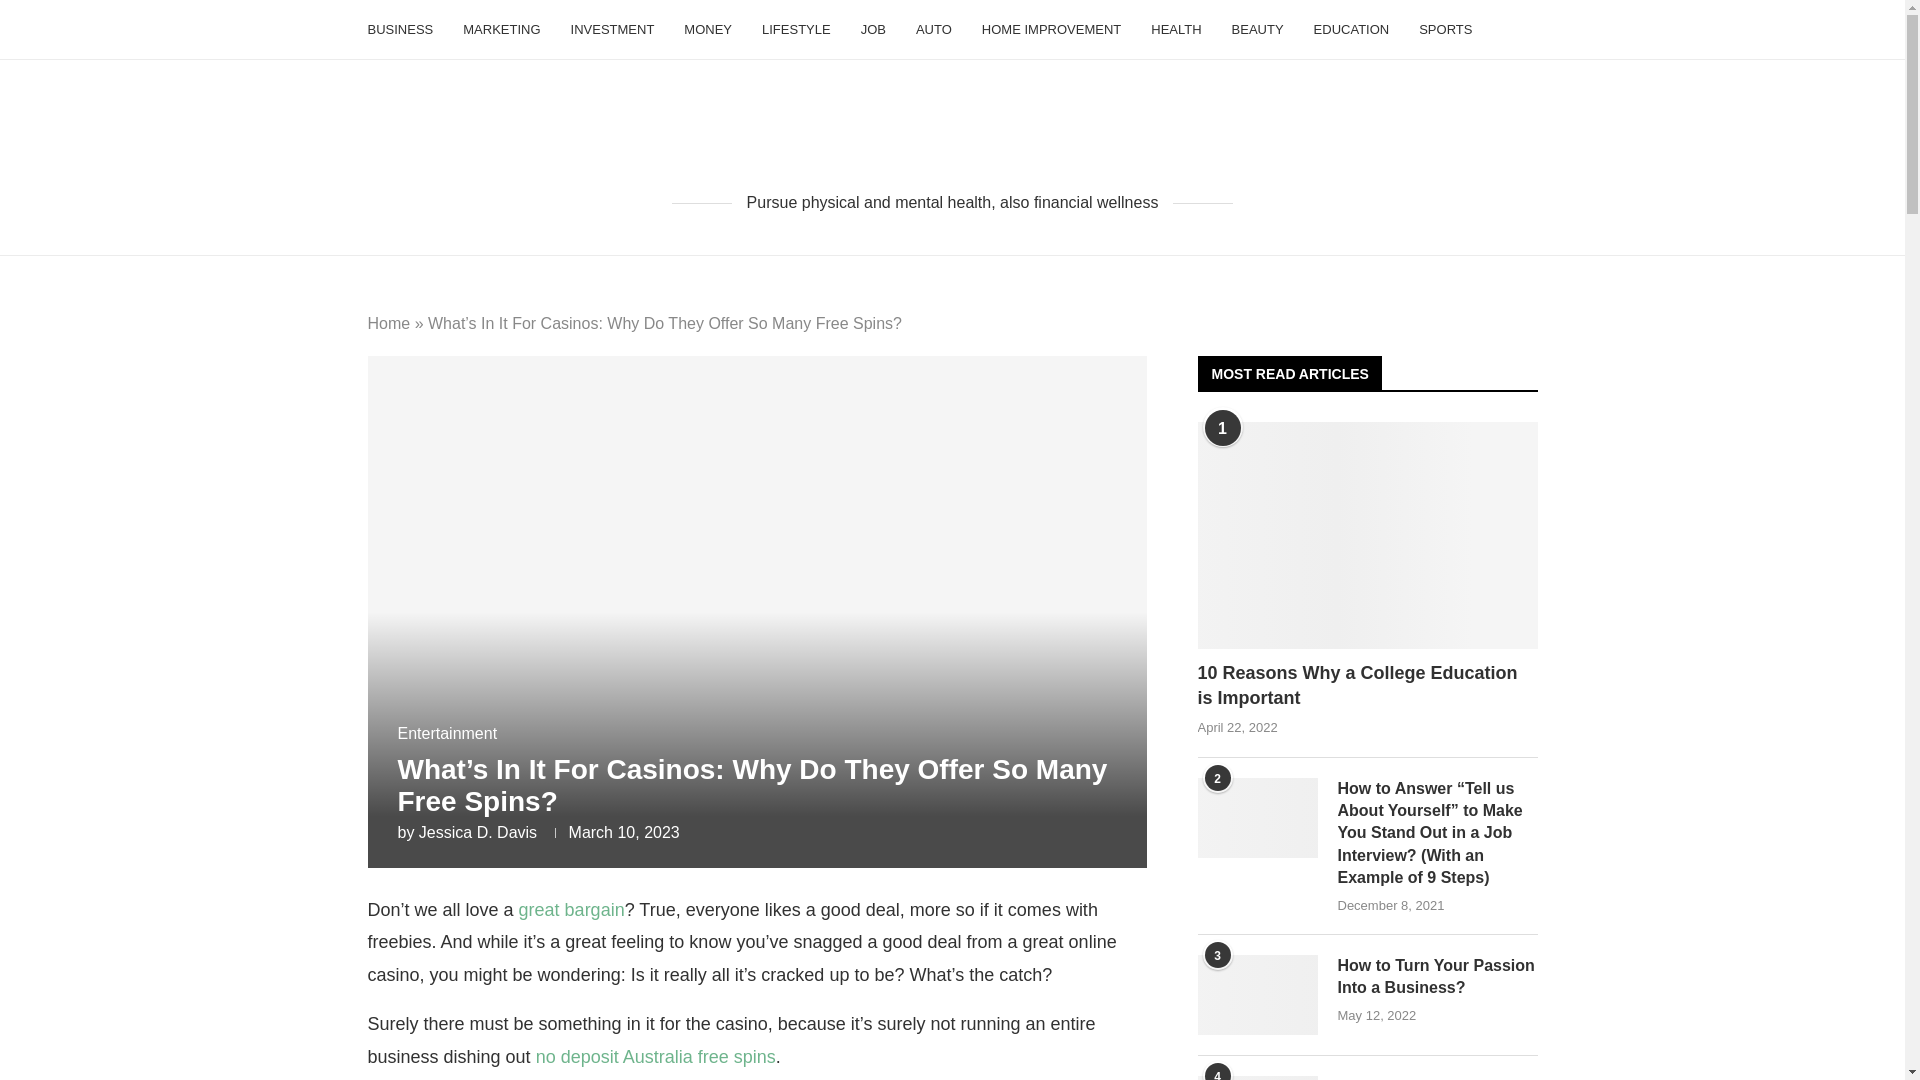  What do you see at coordinates (1368, 536) in the screenshot?
I see `10 Reasons Why a College Education is Important` at bounding box center [1368, 536].